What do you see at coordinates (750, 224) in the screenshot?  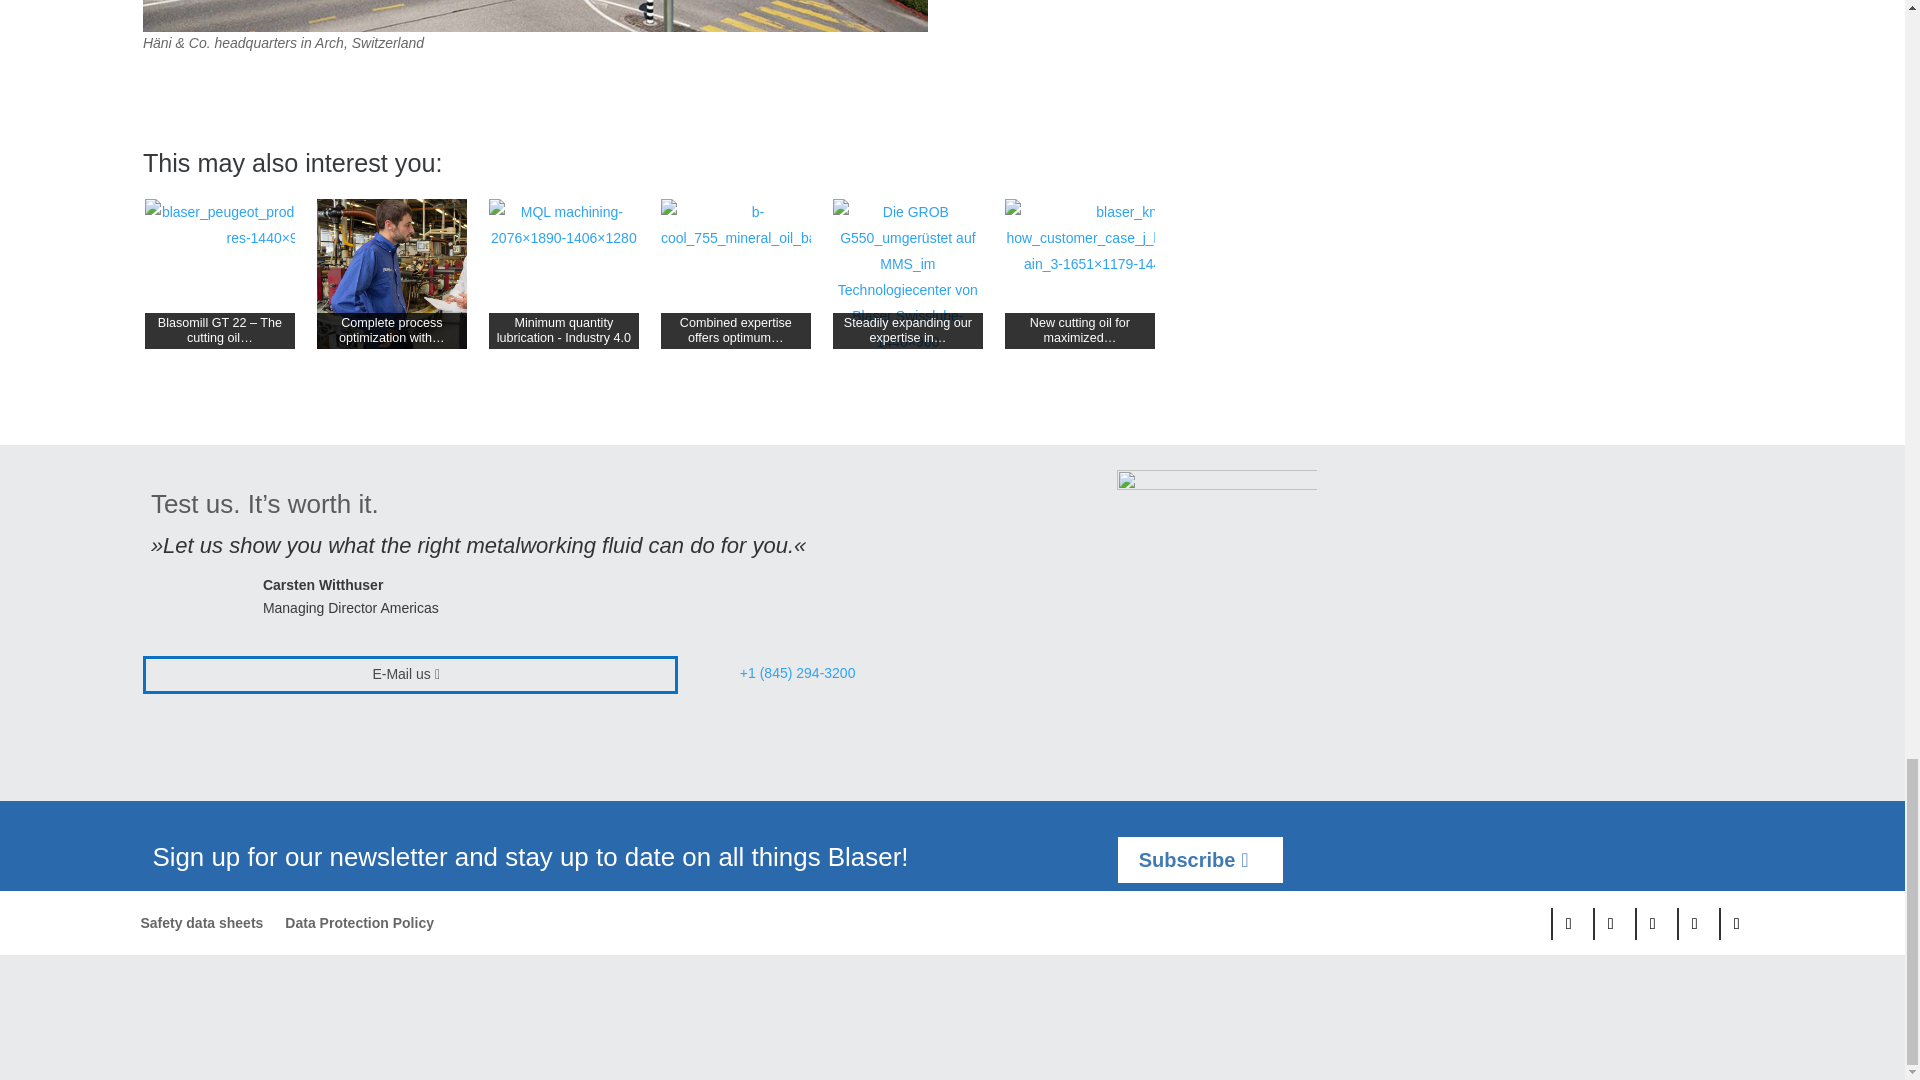 I see `Combined expertise offers optimum process security` at bounding box center [750, 224].